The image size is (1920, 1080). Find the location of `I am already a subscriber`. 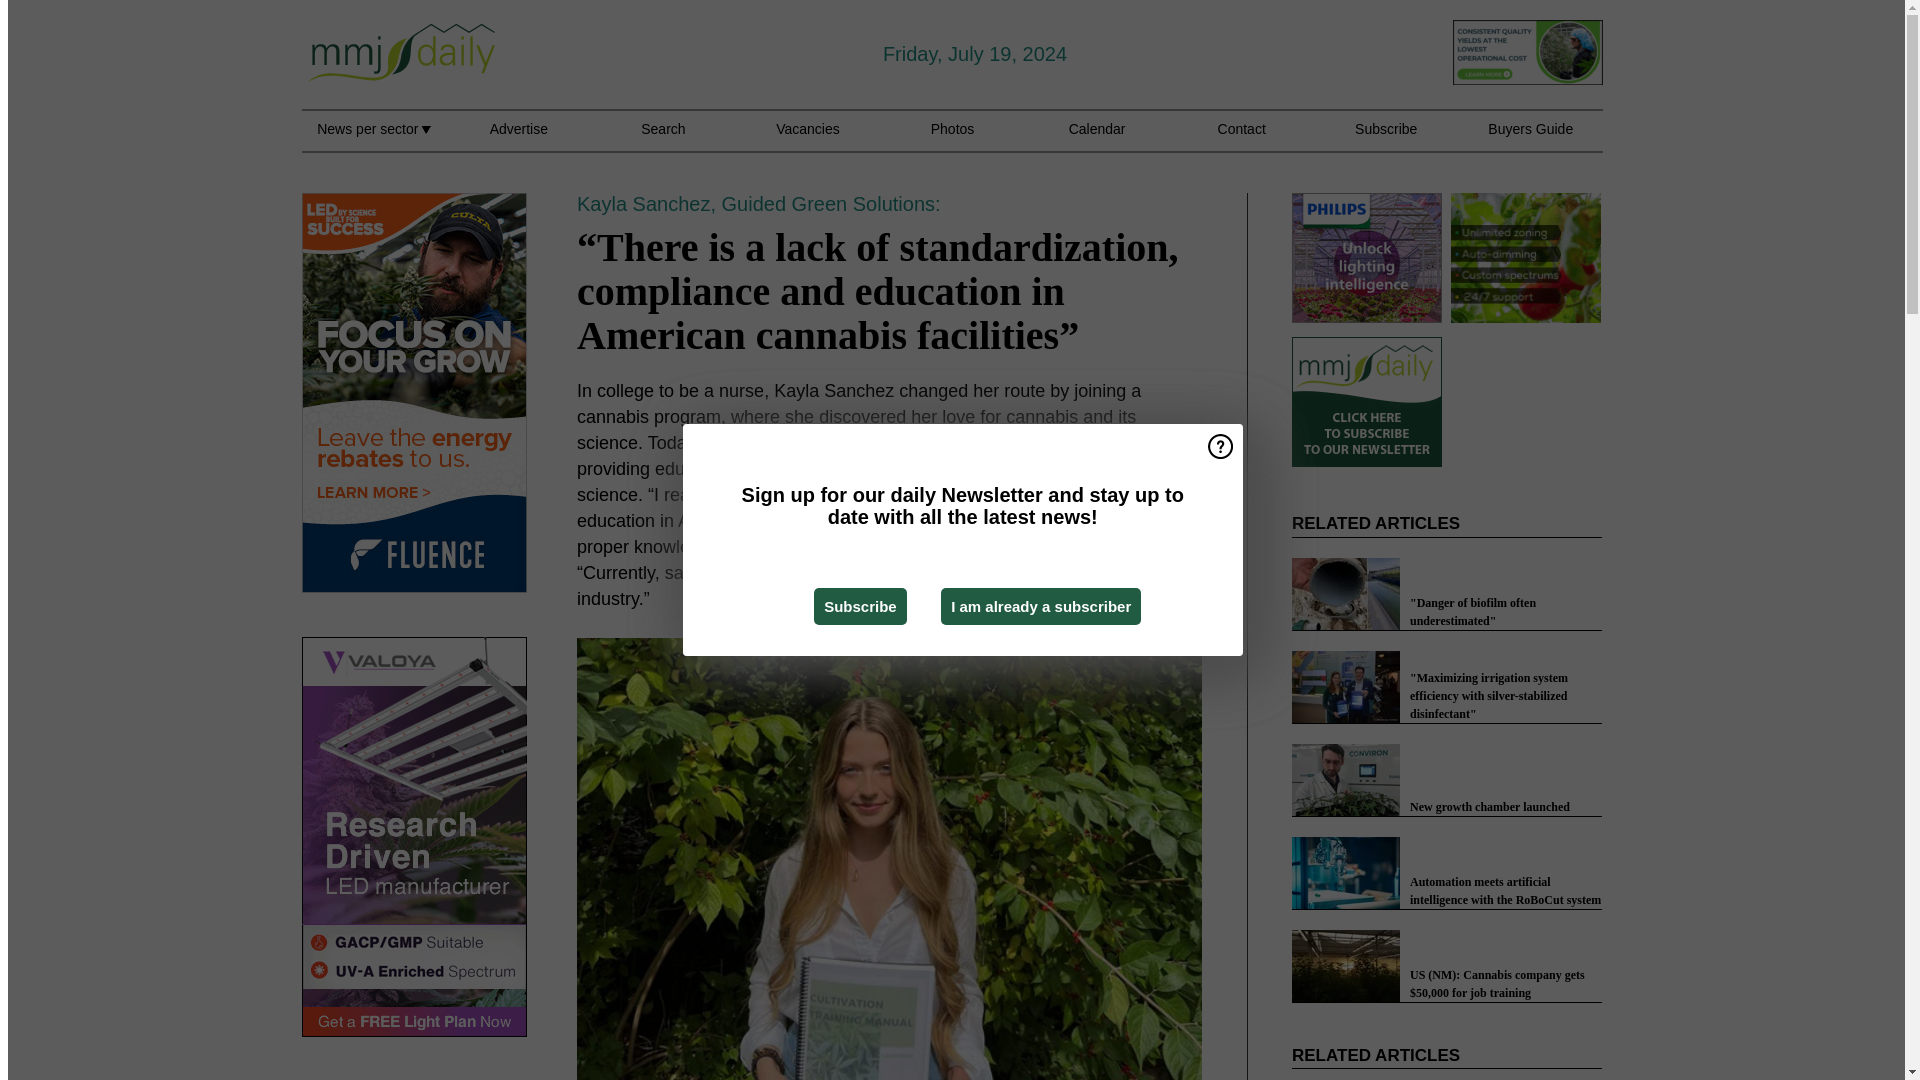

I am already a subscriber is located at coordinates (1040, 606).